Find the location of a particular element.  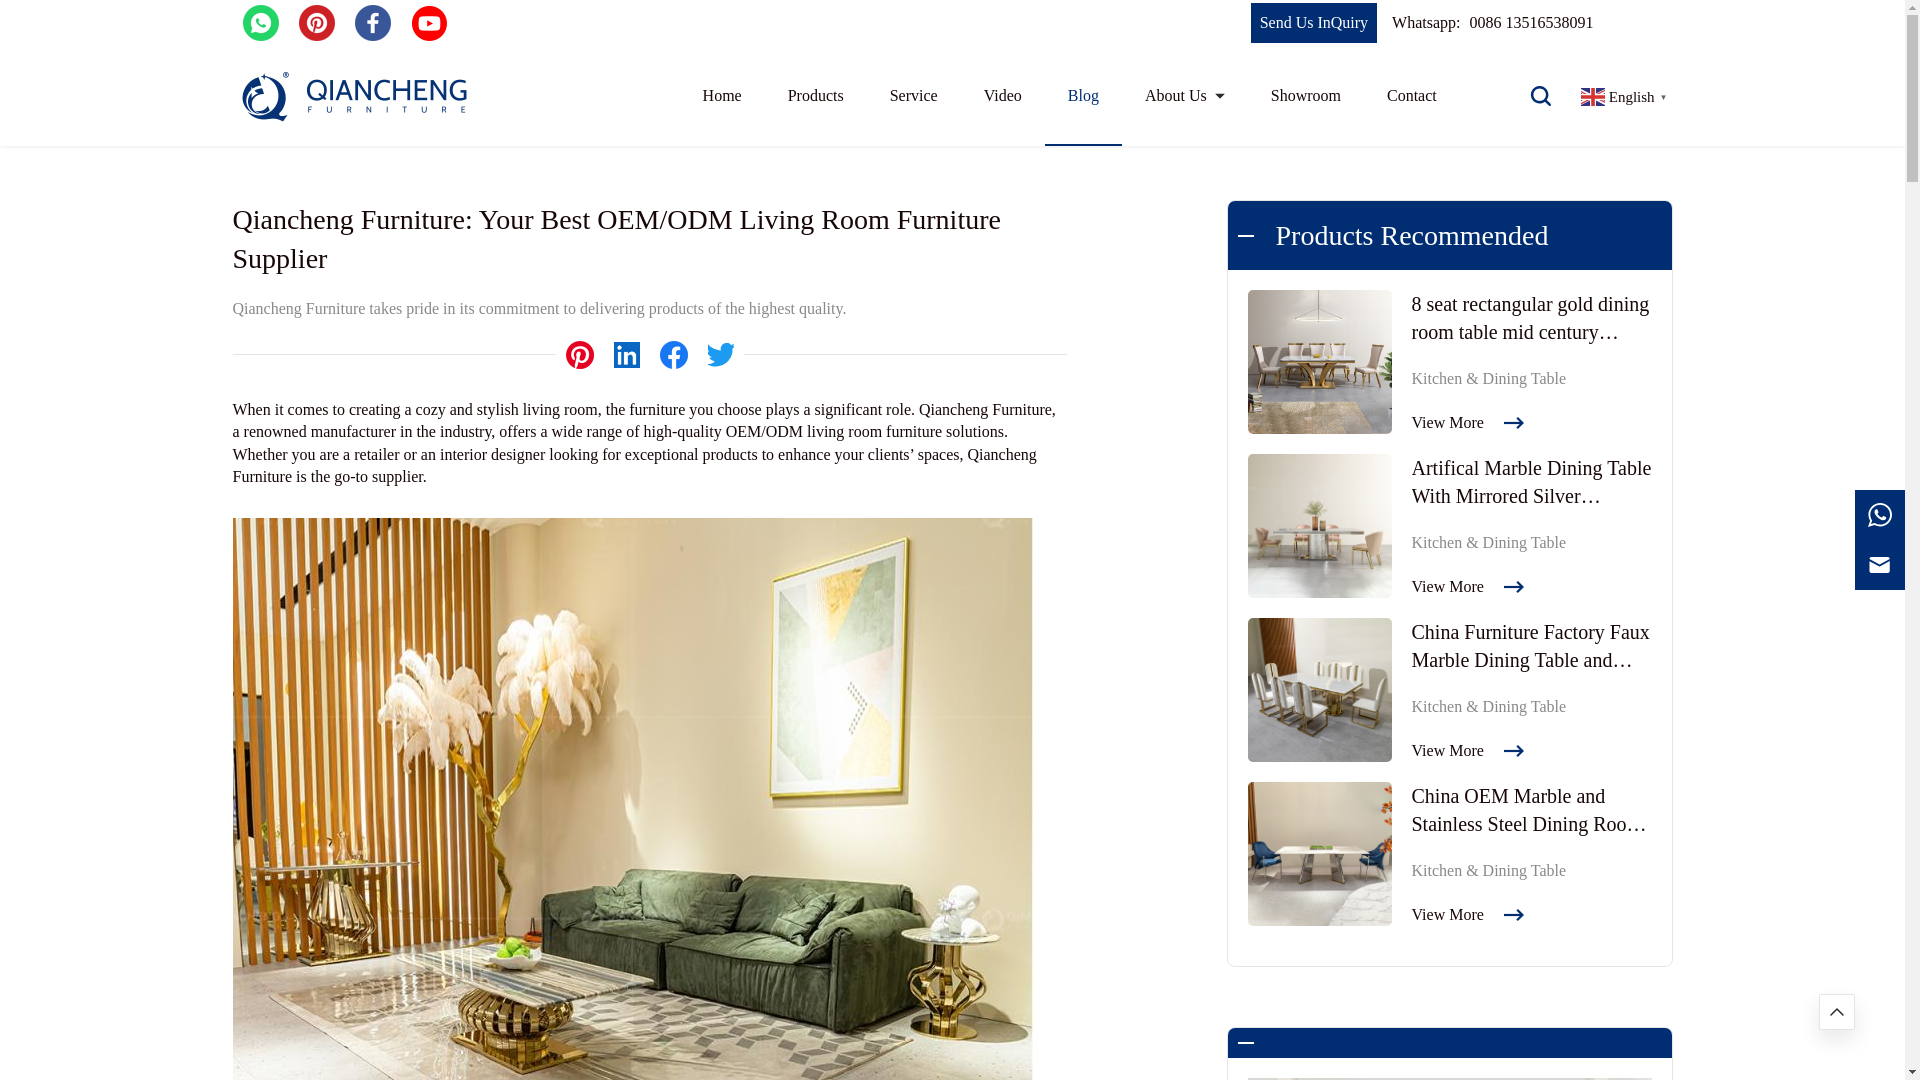

0086 13516538091 is located at coordinates (1530, 36).